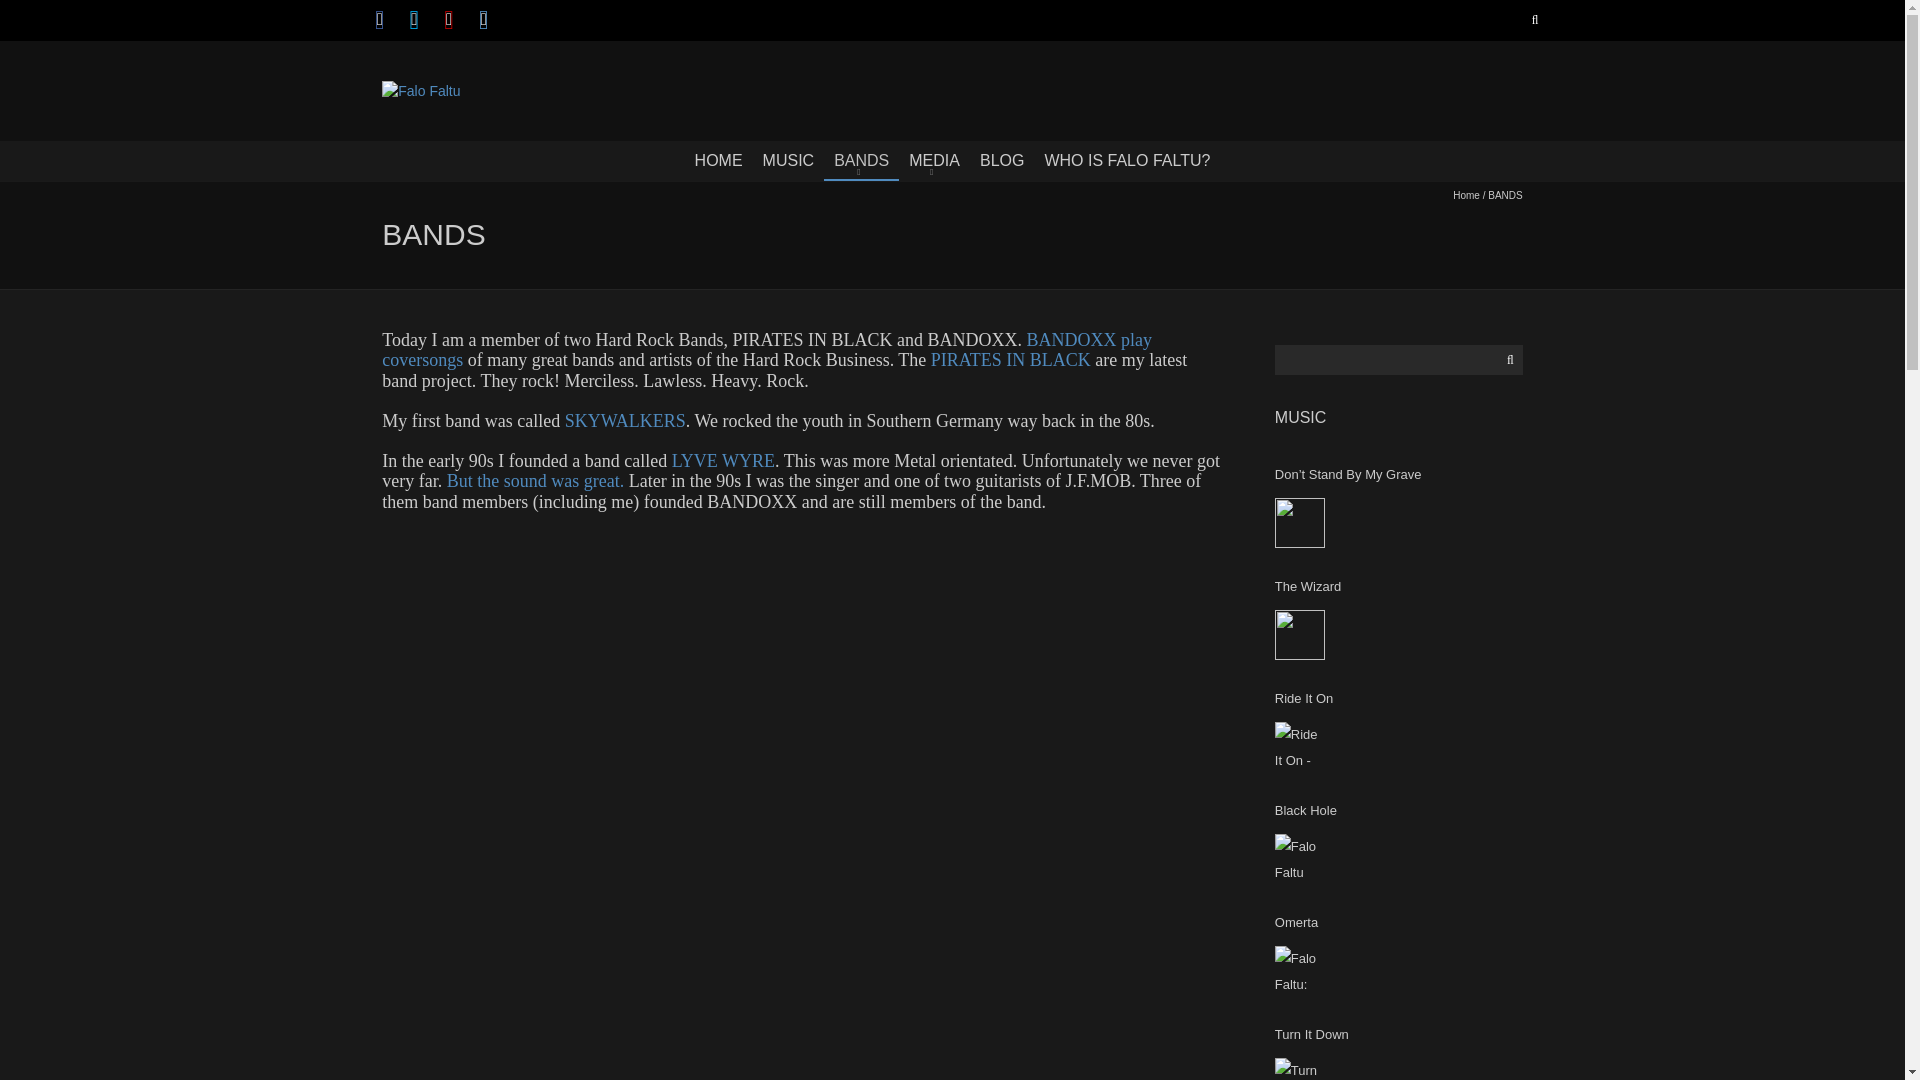 This screenshot has height=1080, width=1920. I want to click on Ride It On, so click(1398, 698).